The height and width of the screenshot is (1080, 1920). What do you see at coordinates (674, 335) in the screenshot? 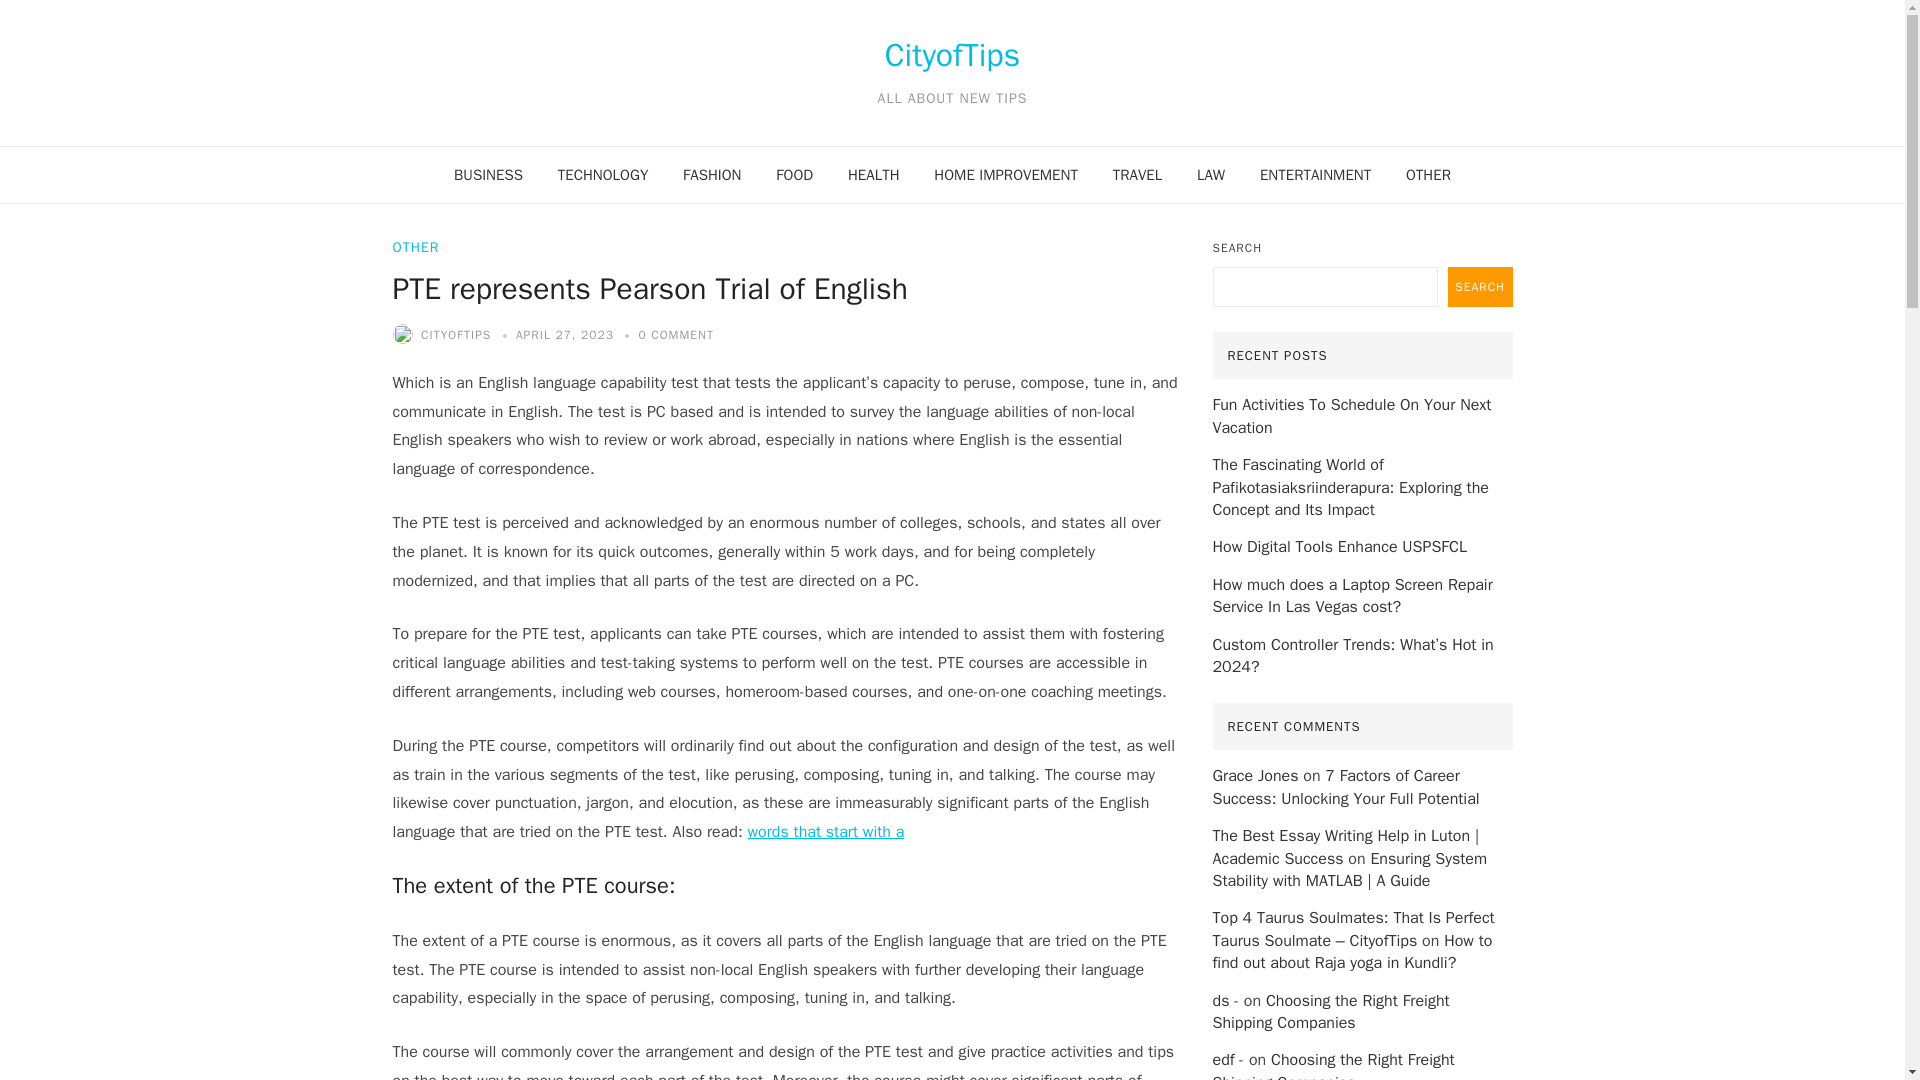
I see `0 COMMENT` at bounding box center [674, 335].